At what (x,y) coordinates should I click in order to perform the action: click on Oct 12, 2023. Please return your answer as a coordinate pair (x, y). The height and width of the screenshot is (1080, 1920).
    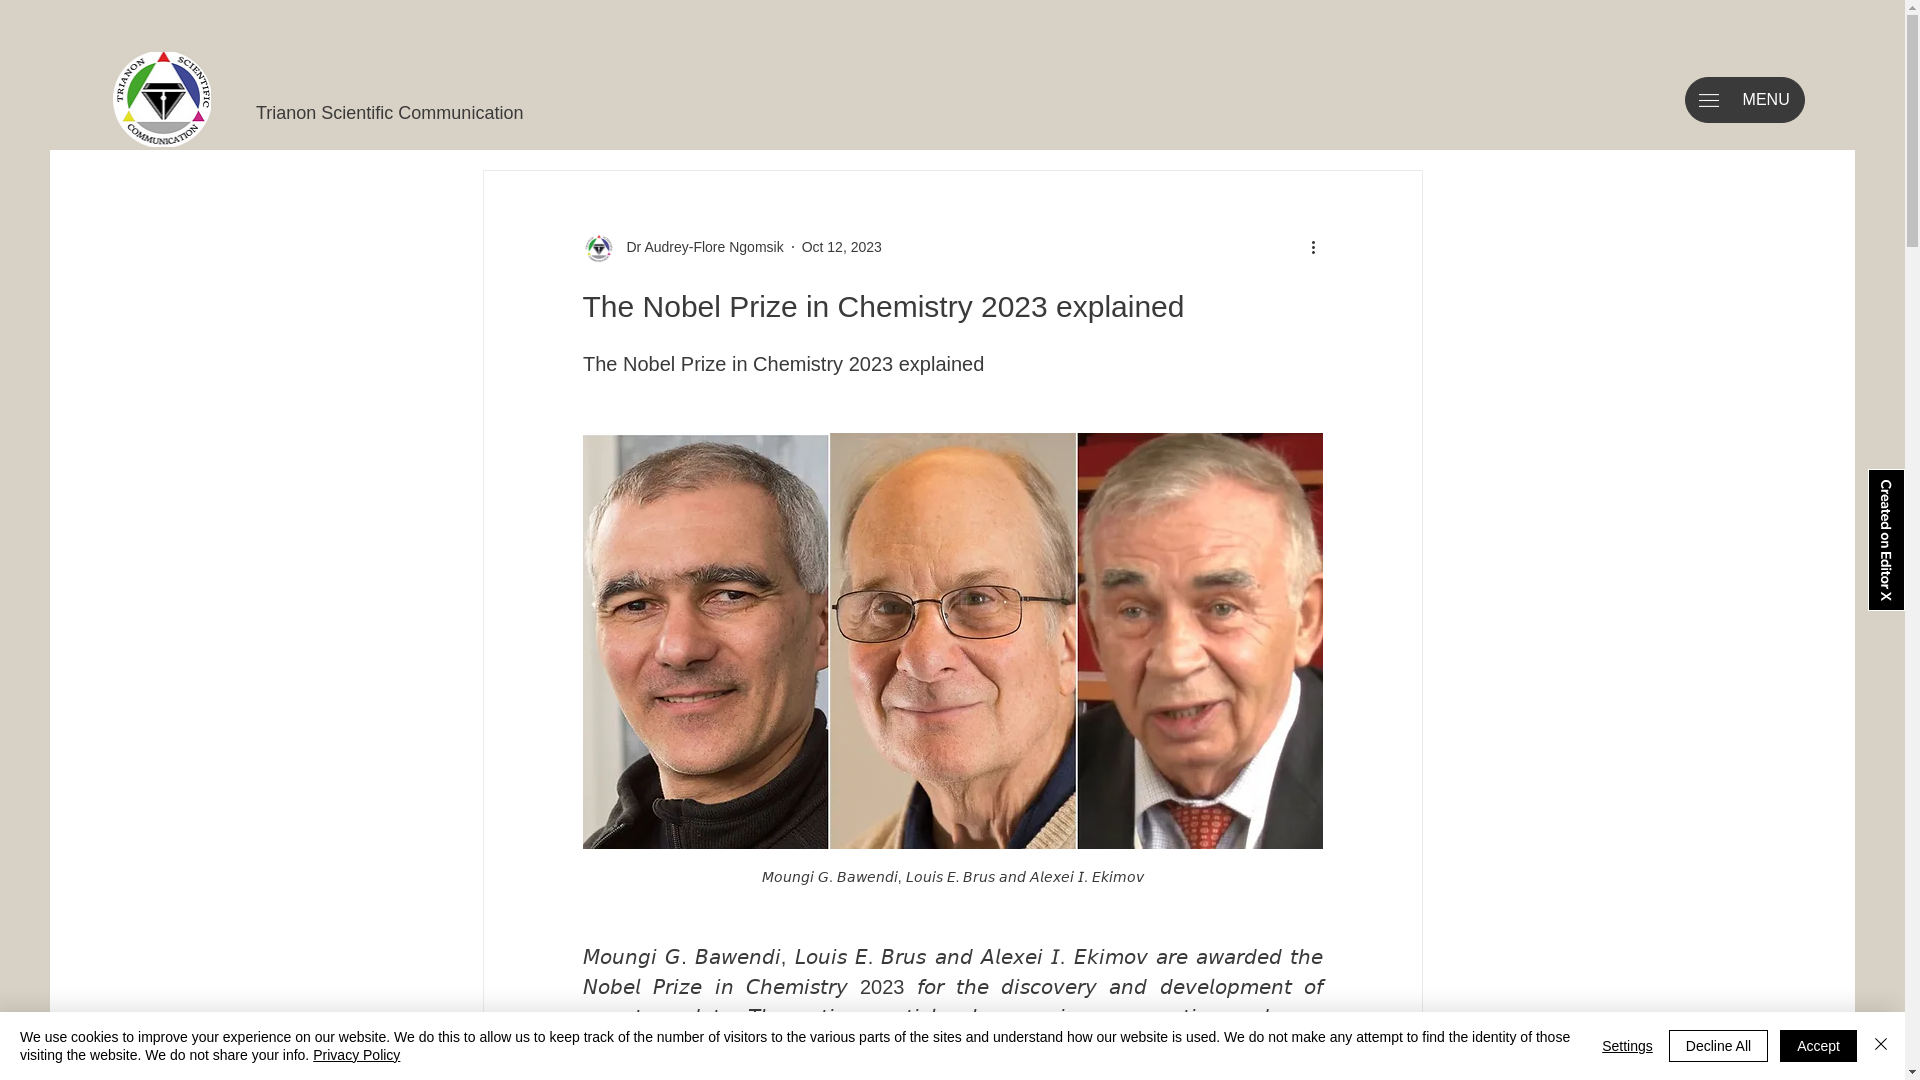
    Looking at the image, I should click on (842, 245).